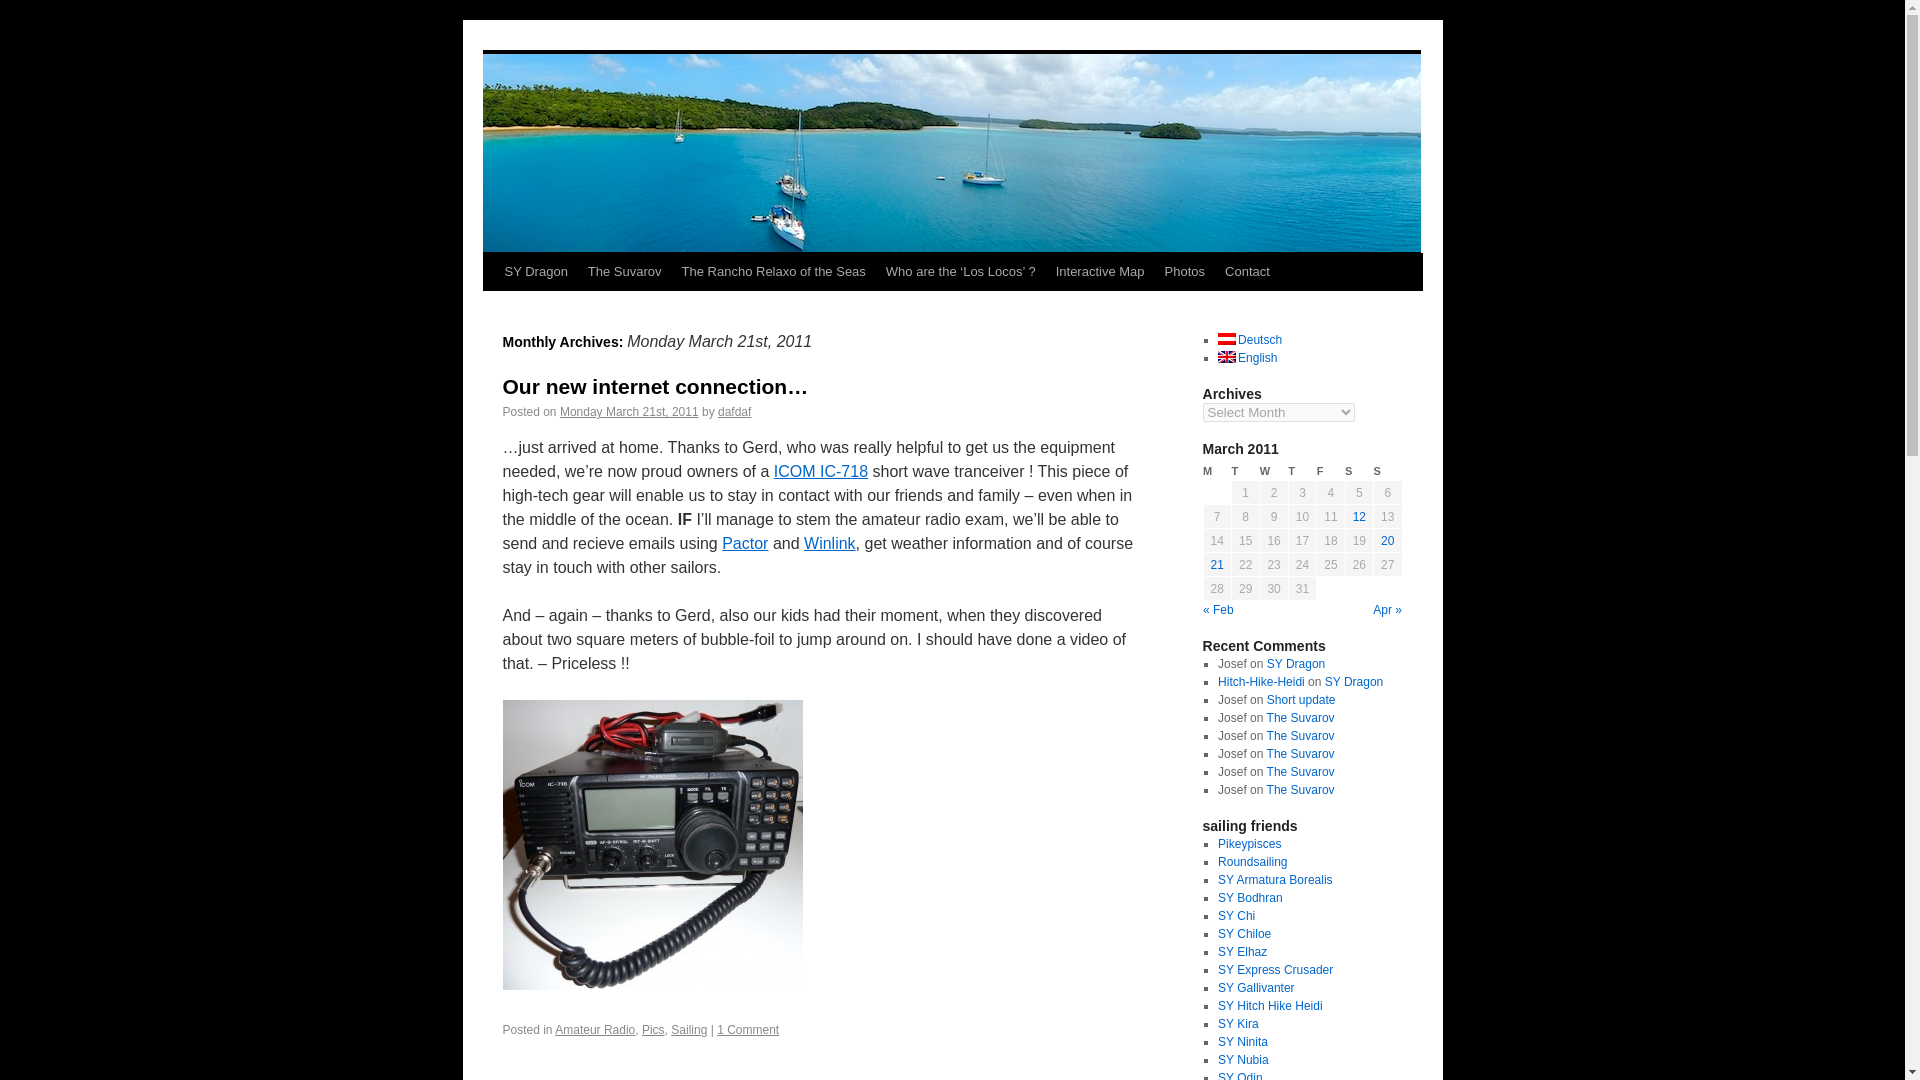 Image resolution: width=1920 pixels, height=1080 pixels. What do you see at coordinates (1100, 271) in the screenshot?
I see `Interactive Map` at bounding box center [1100, 271].